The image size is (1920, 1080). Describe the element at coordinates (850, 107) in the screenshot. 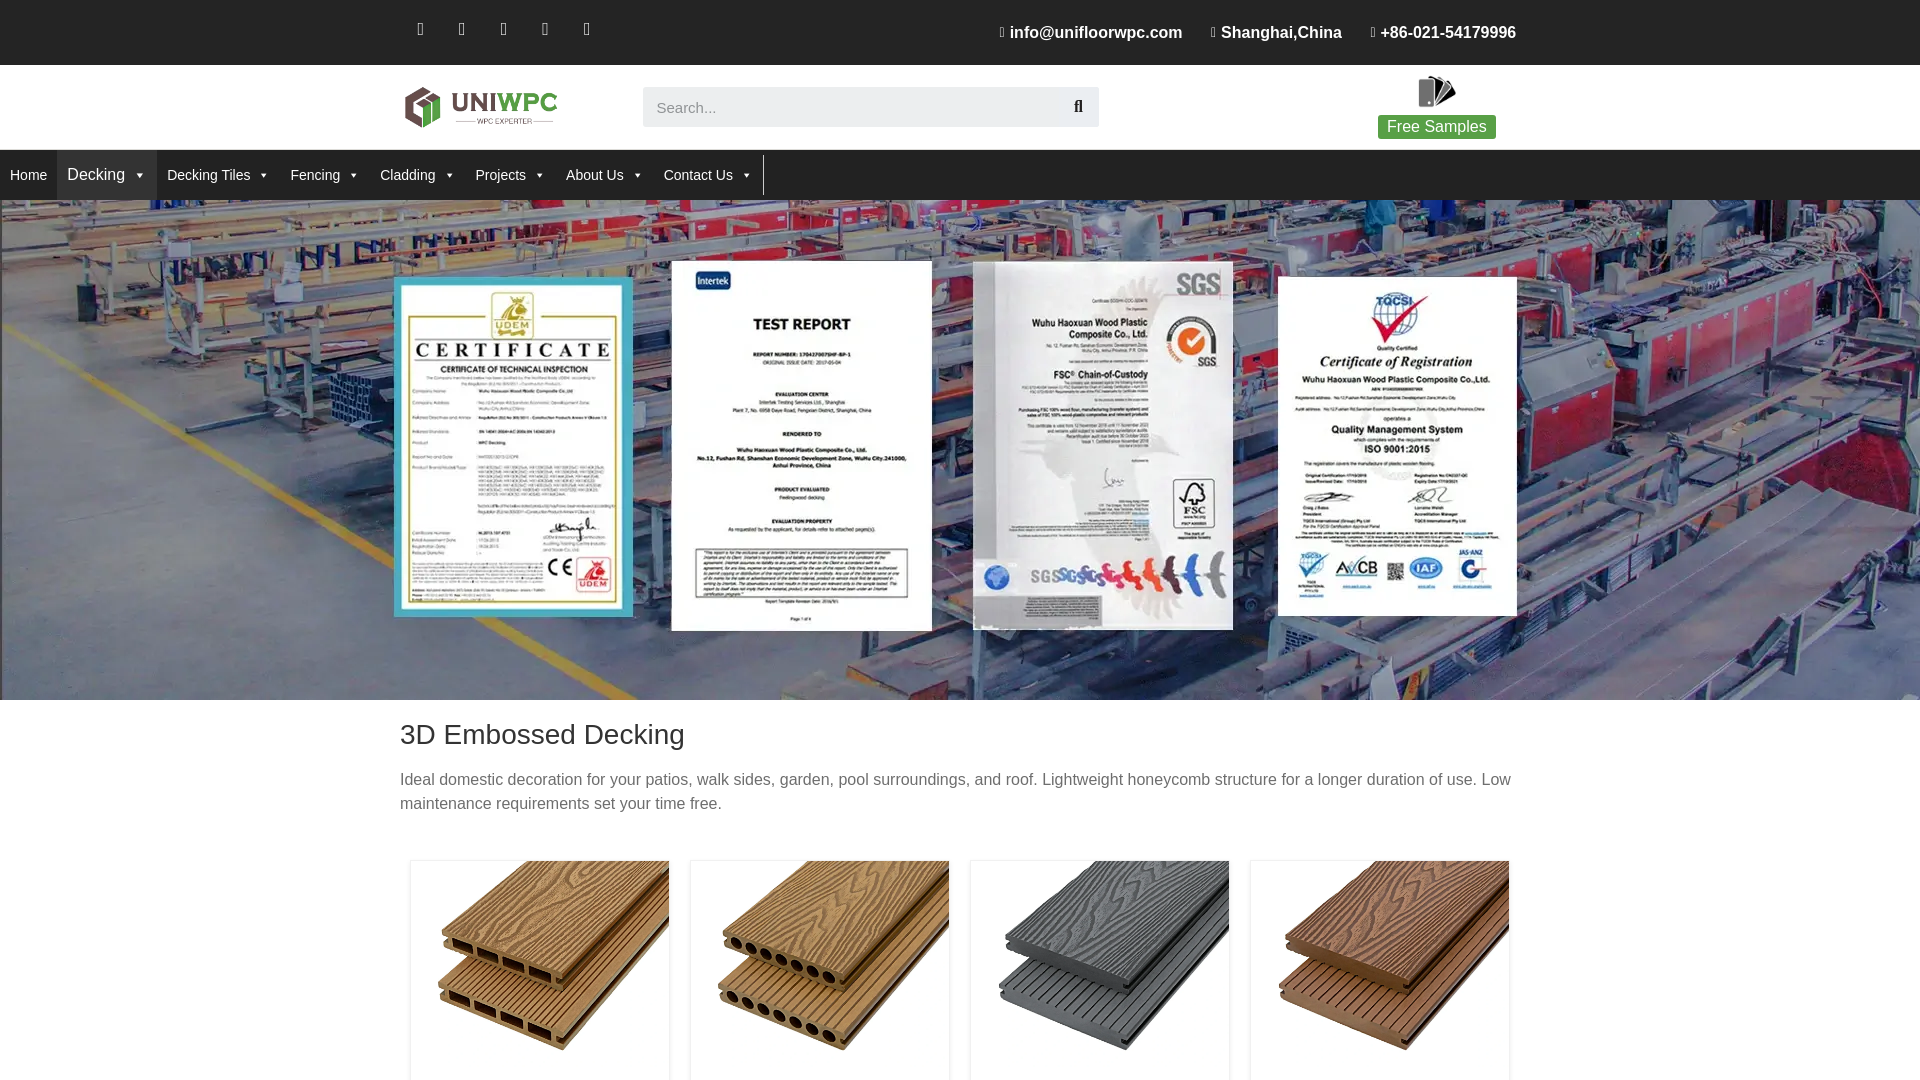

I see `Search` at that location.